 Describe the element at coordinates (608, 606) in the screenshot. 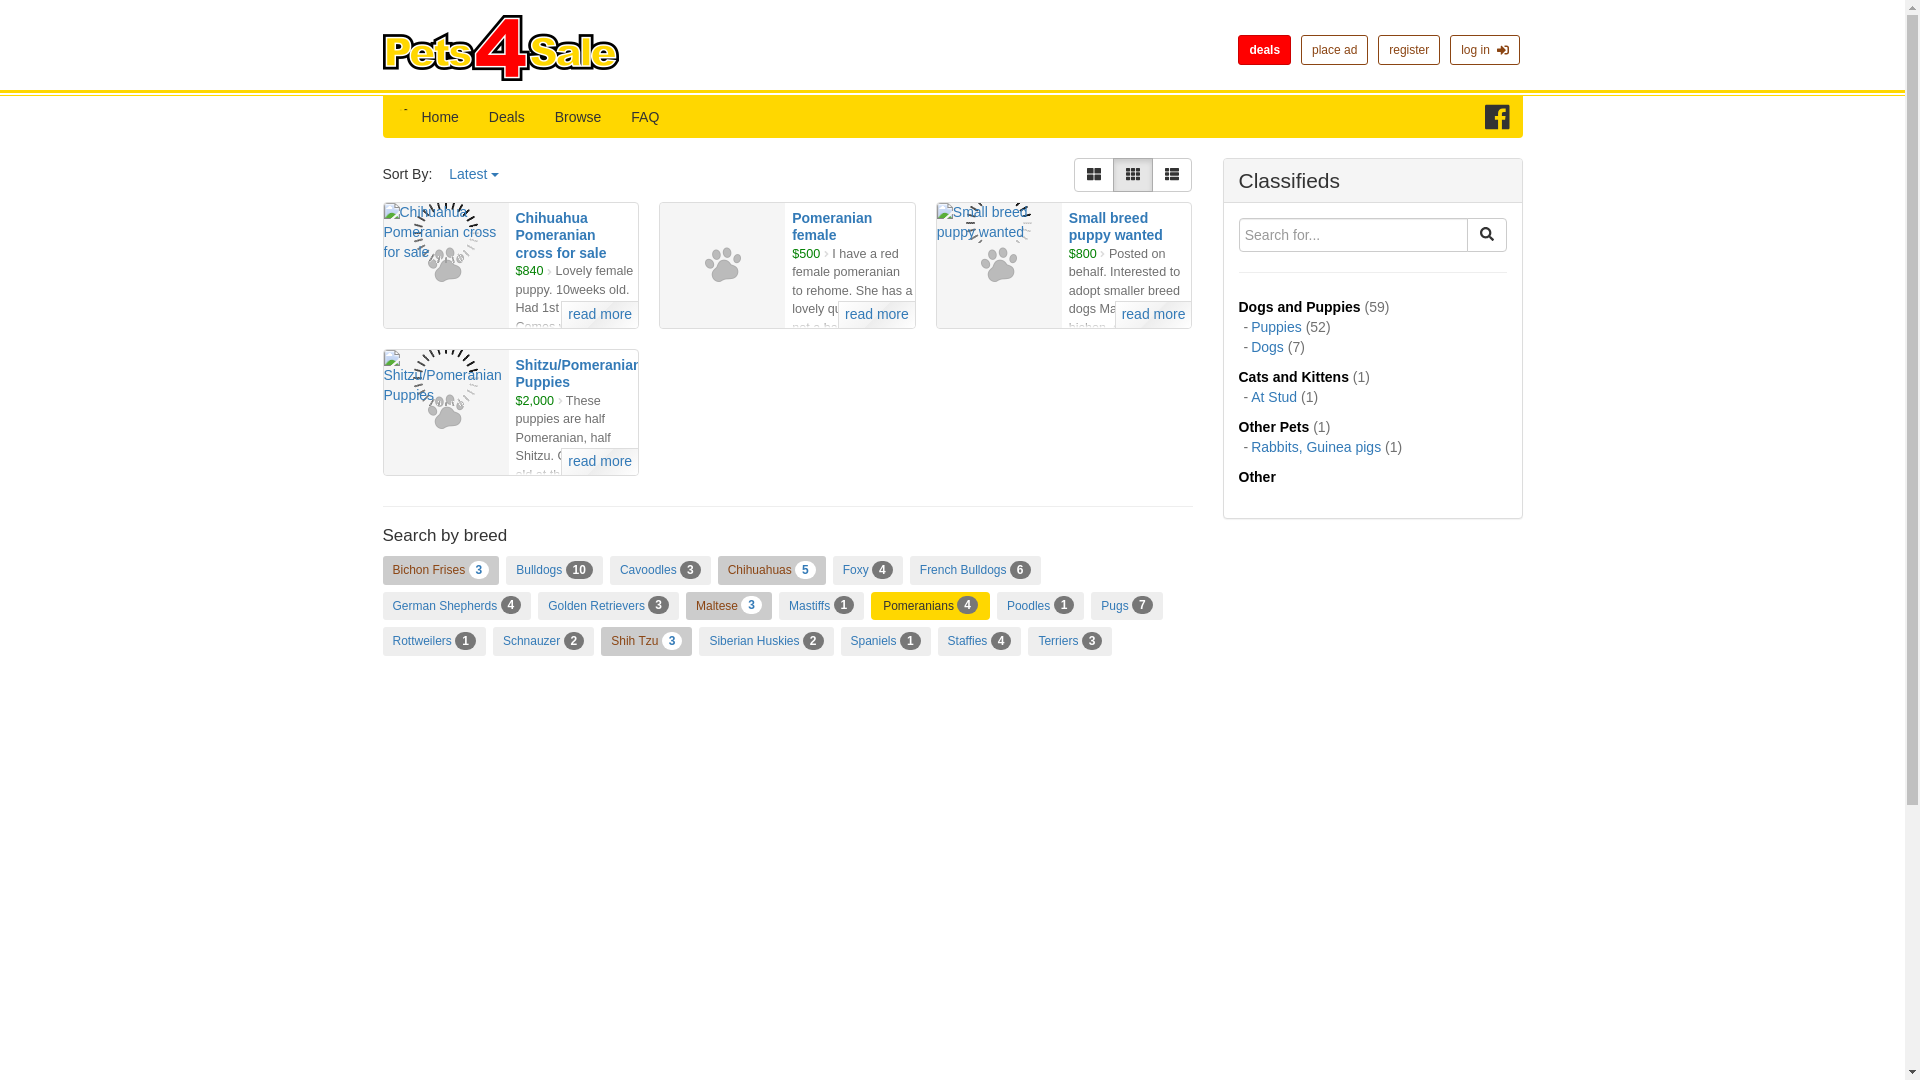

I see `Golden Retrievers 3` at that location.